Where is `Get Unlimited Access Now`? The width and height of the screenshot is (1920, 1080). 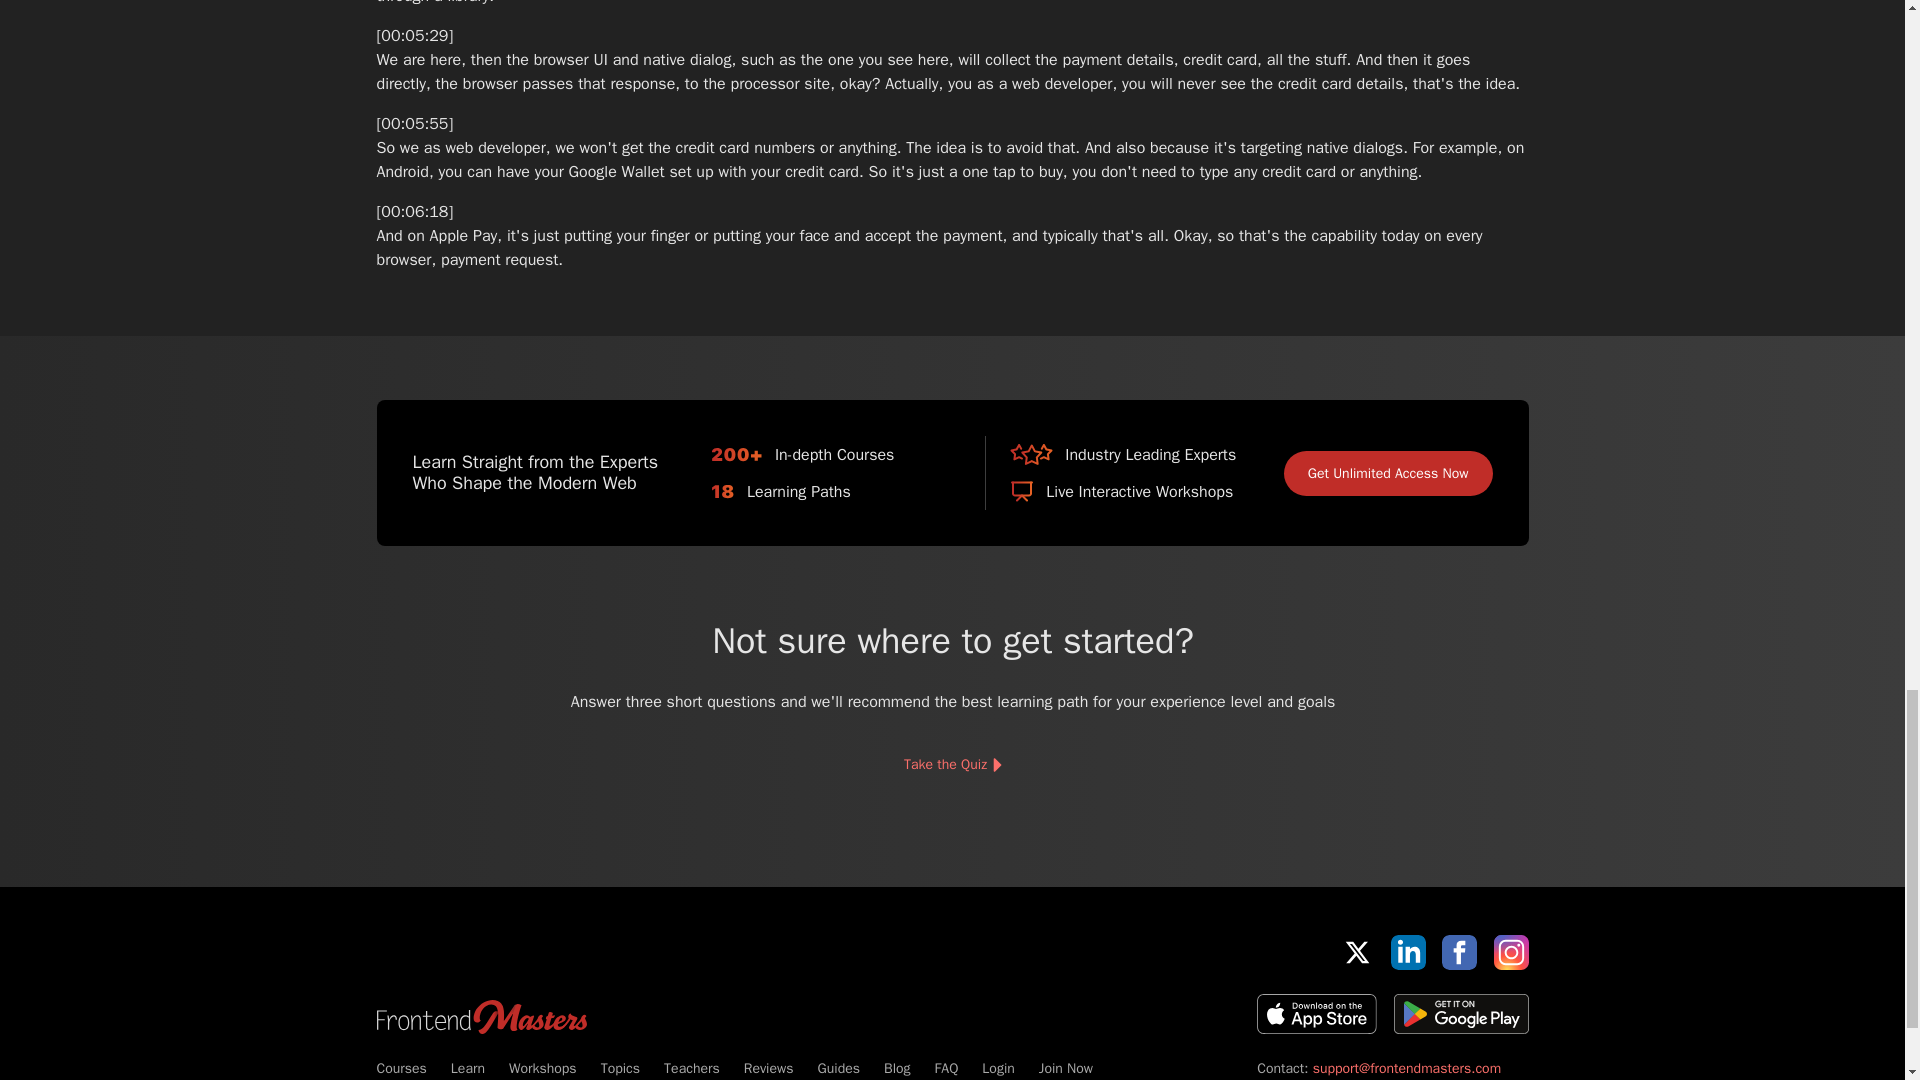 Get Unlimited Access Now is located at coordinates (1388, 473).